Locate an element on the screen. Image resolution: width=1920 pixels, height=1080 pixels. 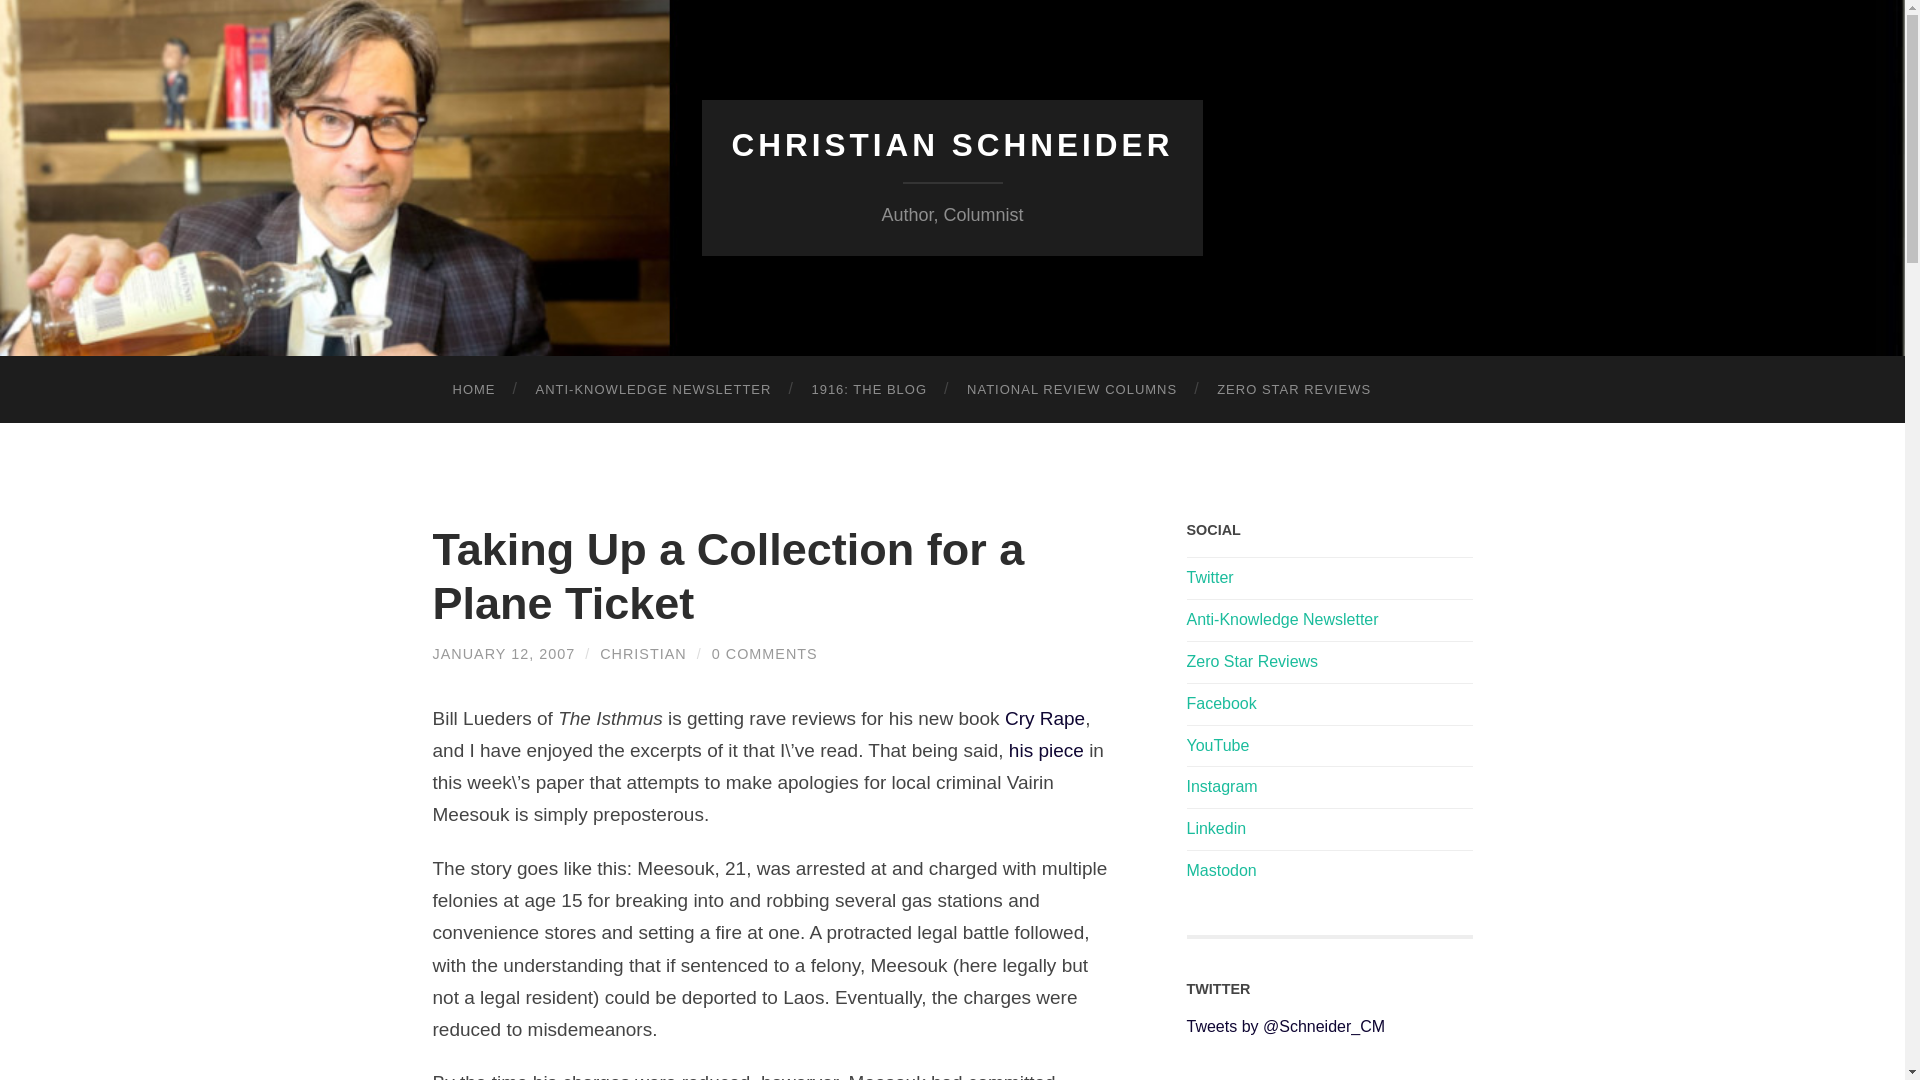
Instagram is located at coordinates (1222, 786).